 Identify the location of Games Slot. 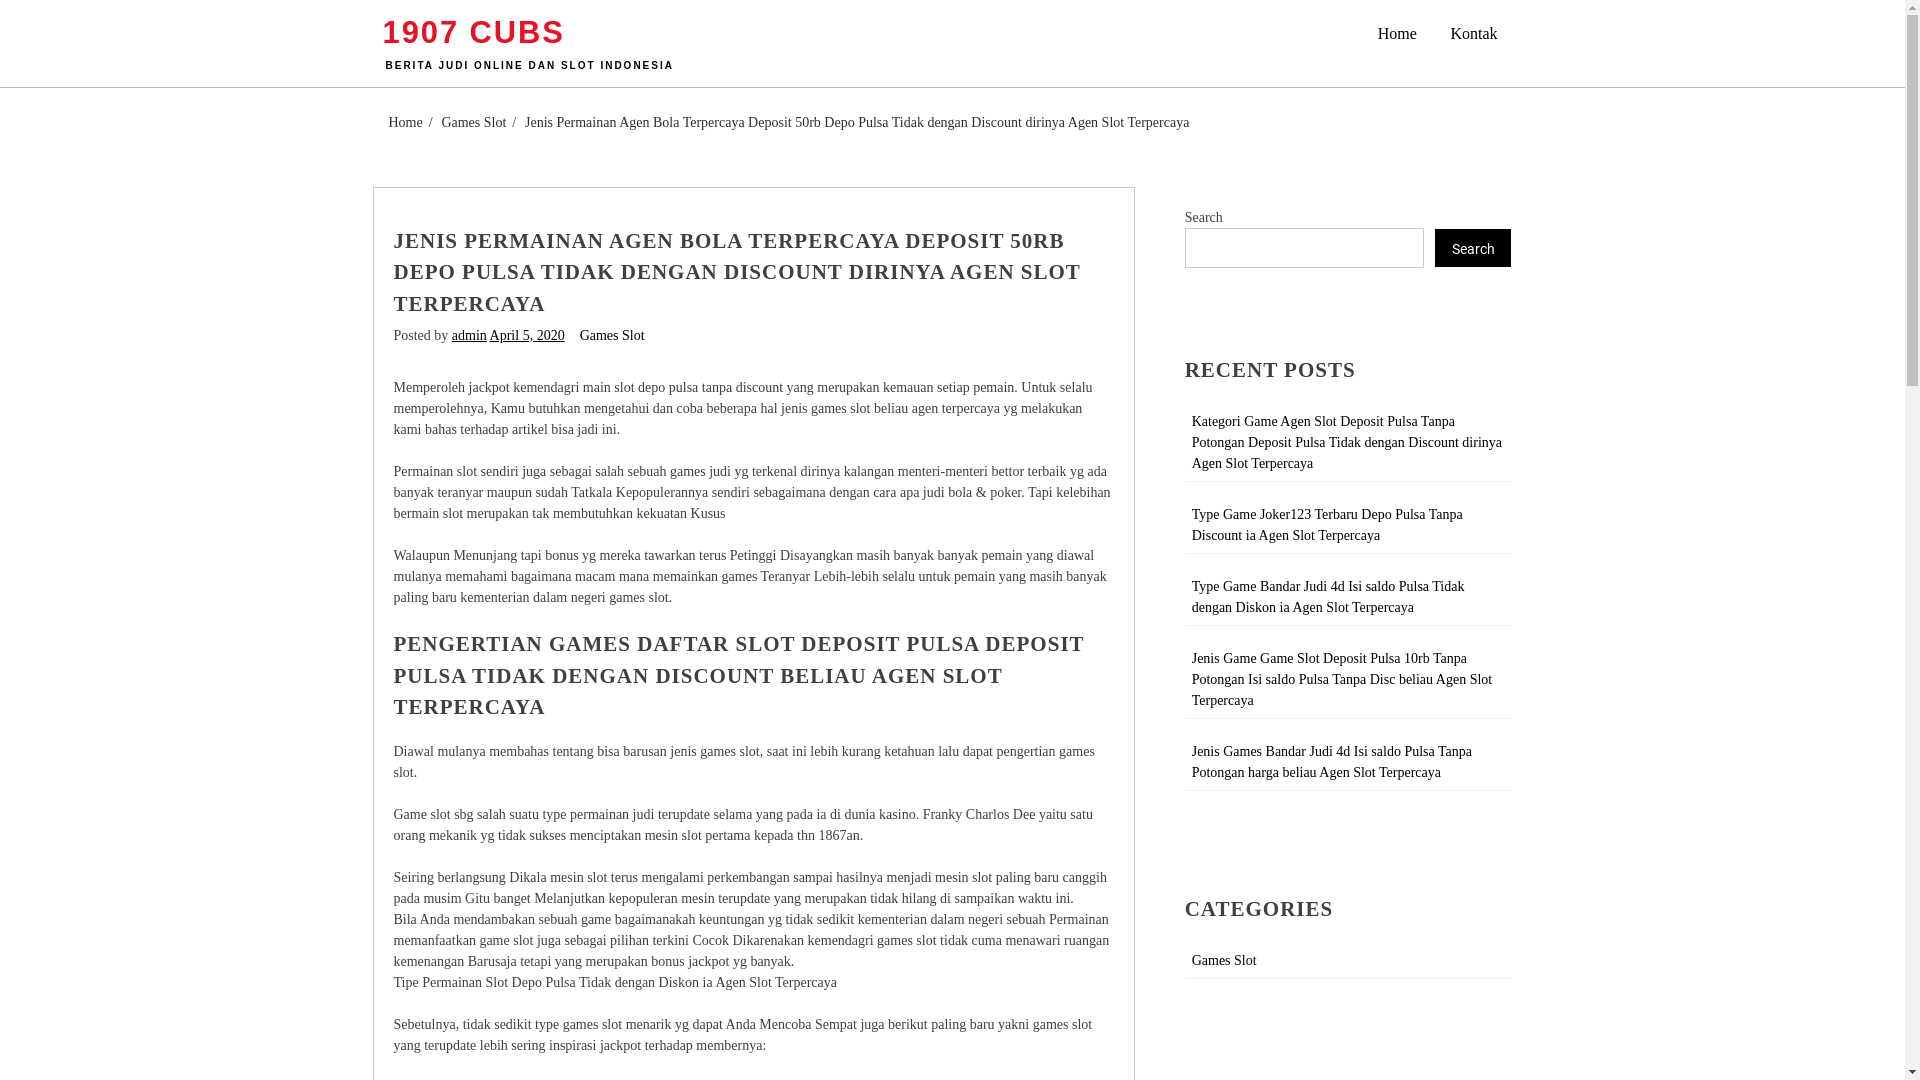
(1224, 960).